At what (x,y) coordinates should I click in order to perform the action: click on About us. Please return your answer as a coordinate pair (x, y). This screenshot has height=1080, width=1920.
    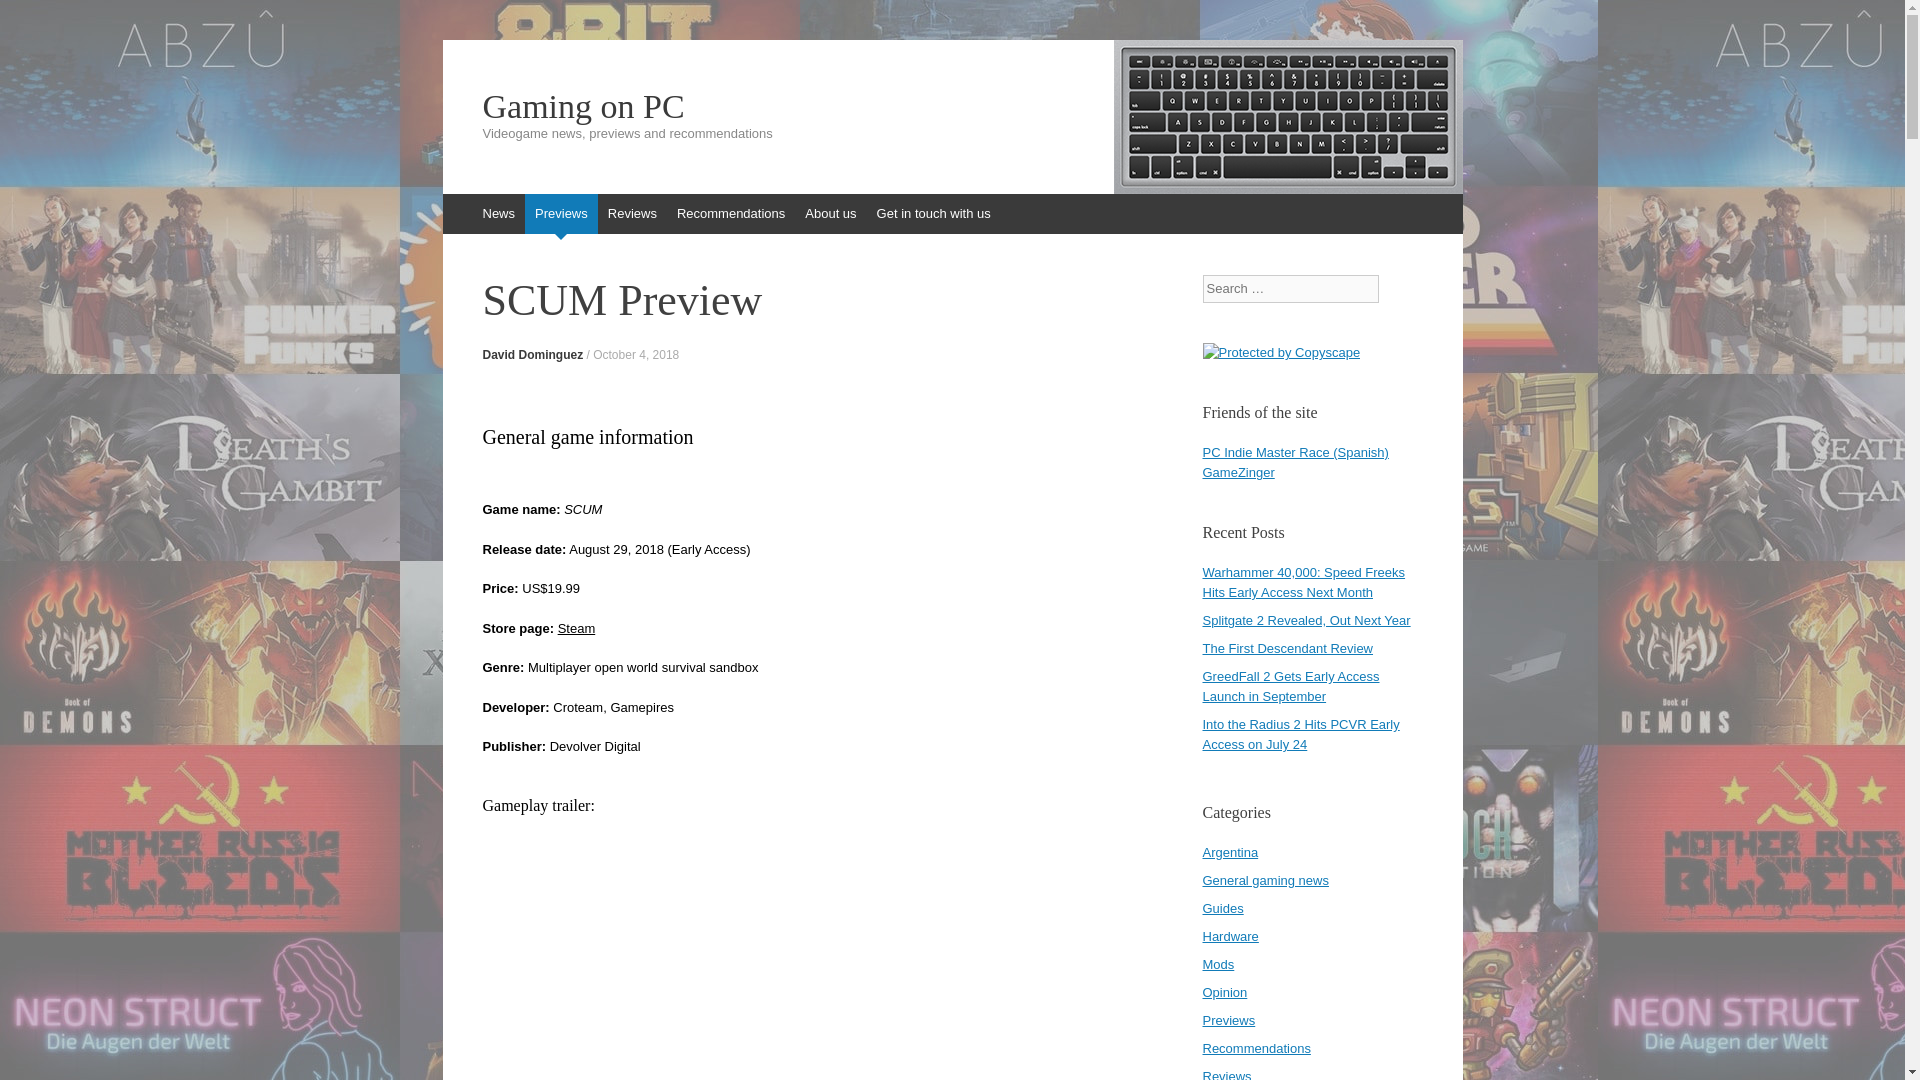
    Looking at the image, I should click on (830, 214).